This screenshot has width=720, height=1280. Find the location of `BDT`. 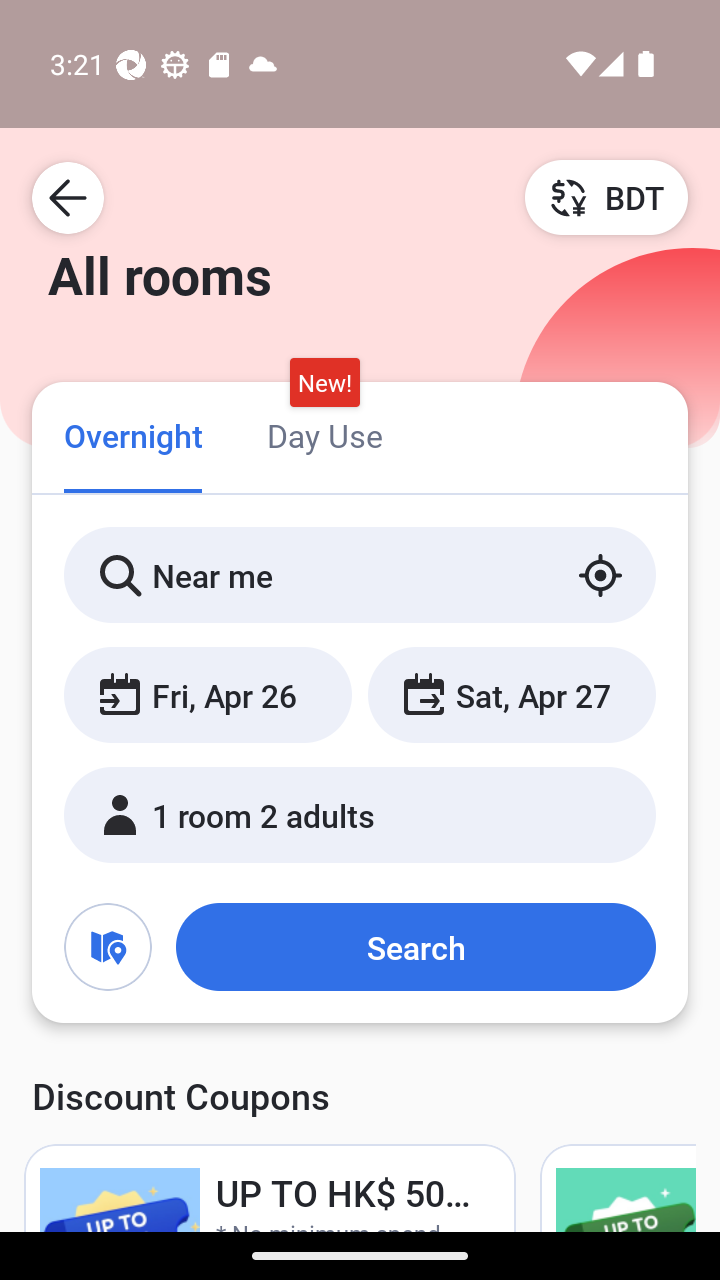

BDT is located at coordinates (606, 197).